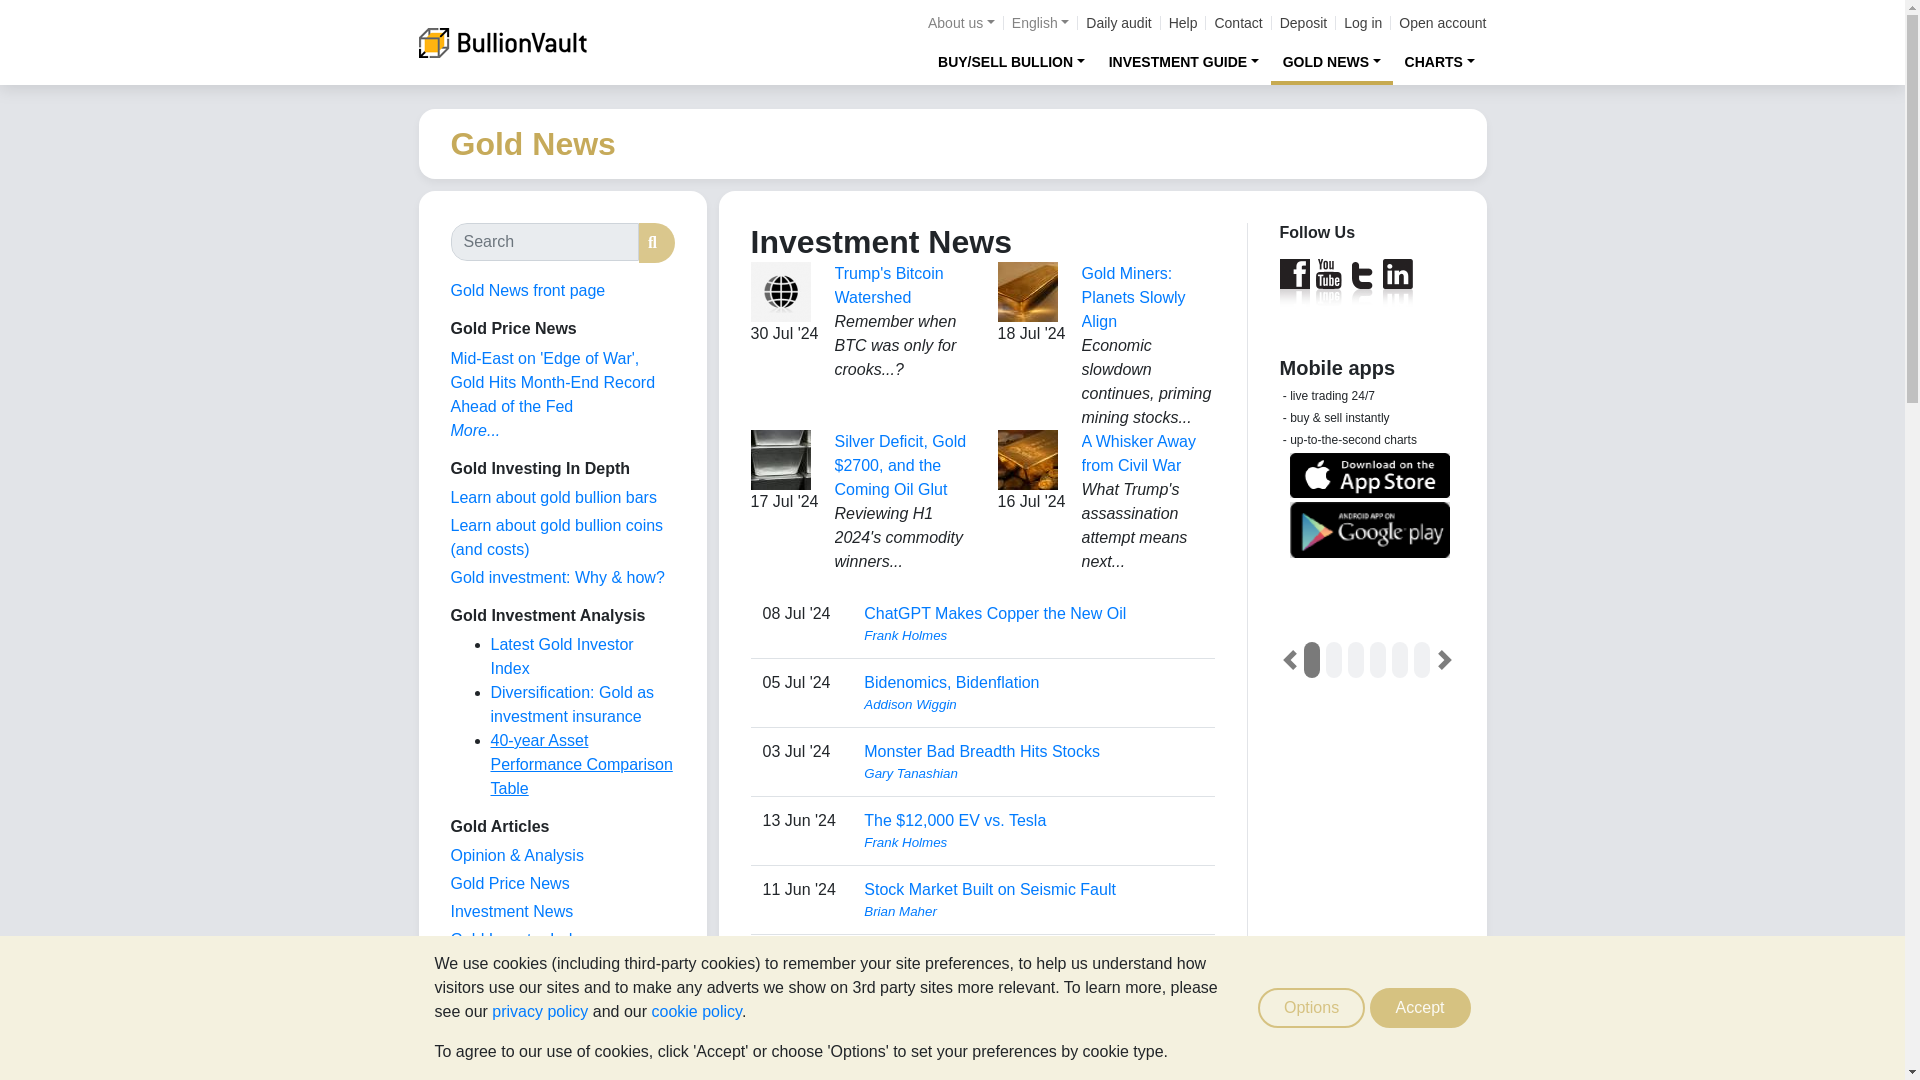  Describe the element at coordinates (1420, 1008) in the screenshot. I see `Accept` at that location.